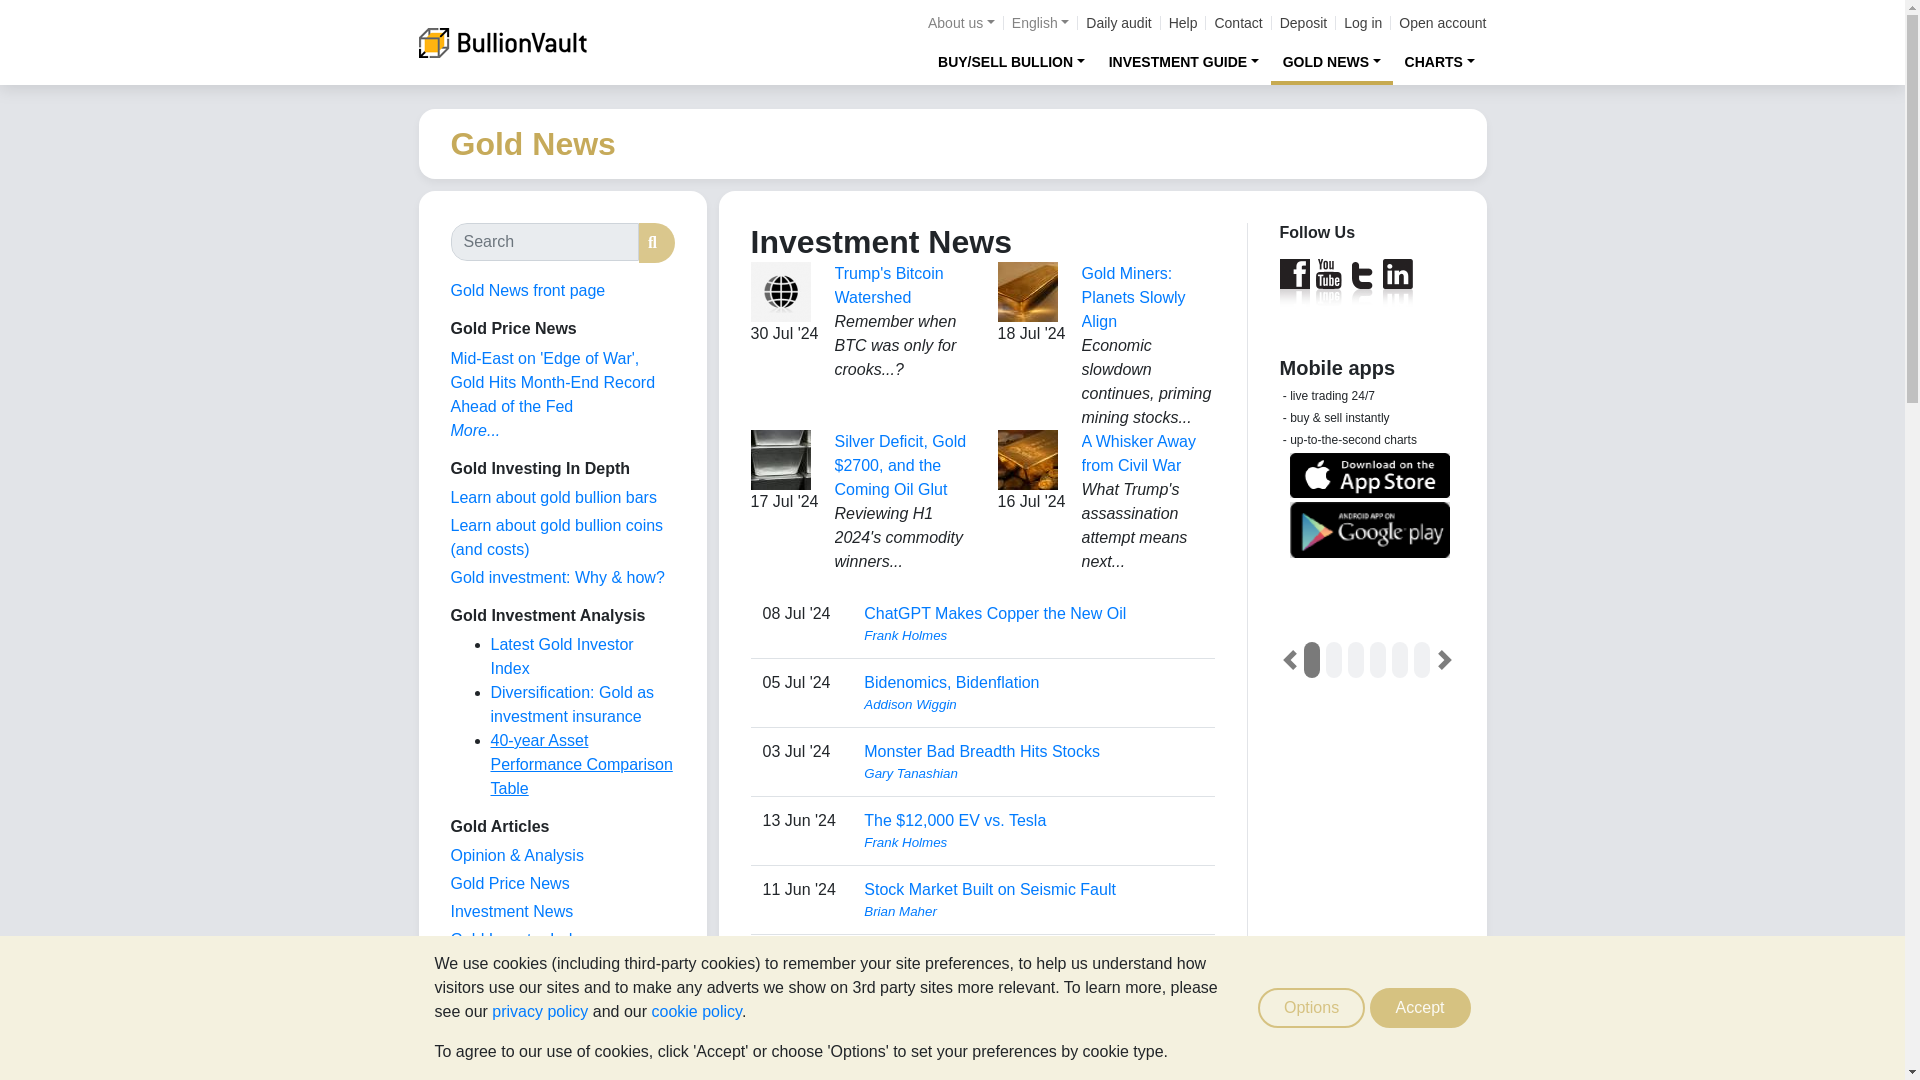  Describe the element at coordinates (1420, 1008) in the screenshot. I see `Accept` at that location.